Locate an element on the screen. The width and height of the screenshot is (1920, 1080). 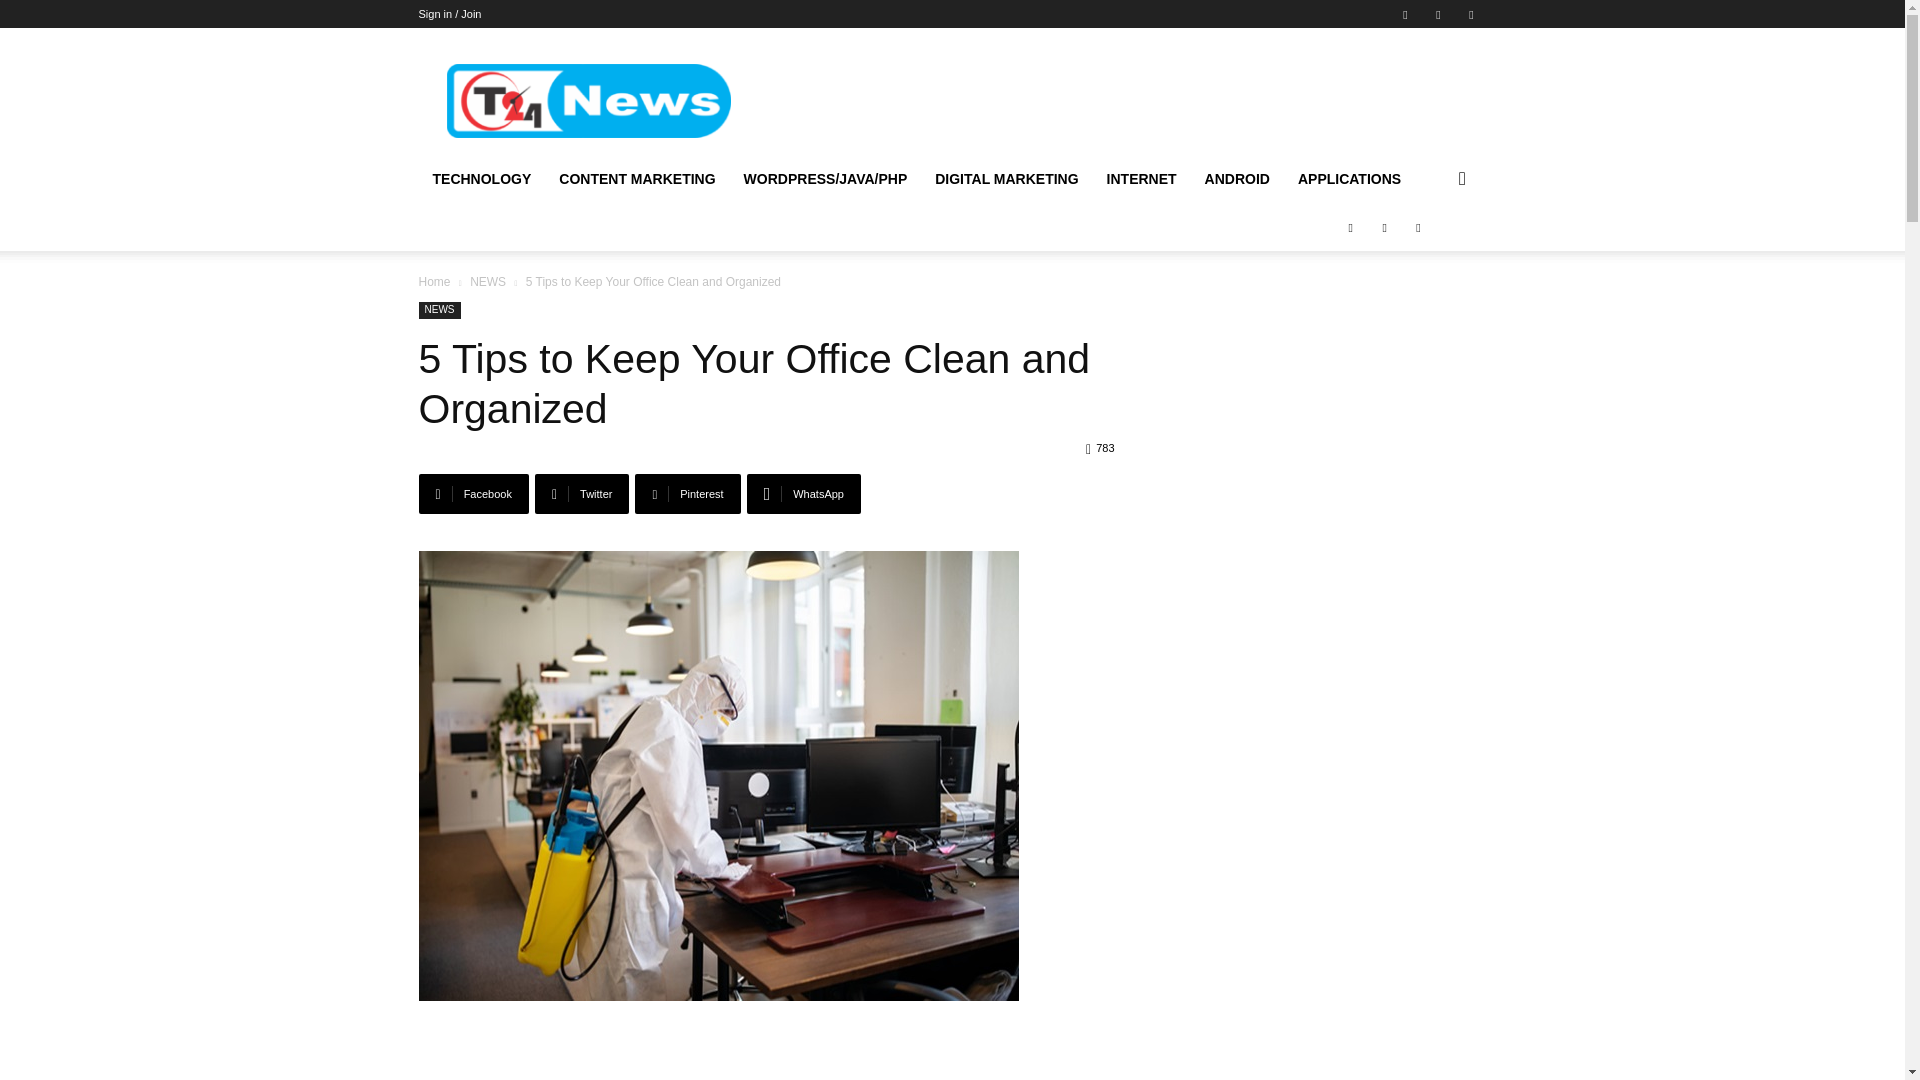
Pinterest is located at coordinates (1438, 14).